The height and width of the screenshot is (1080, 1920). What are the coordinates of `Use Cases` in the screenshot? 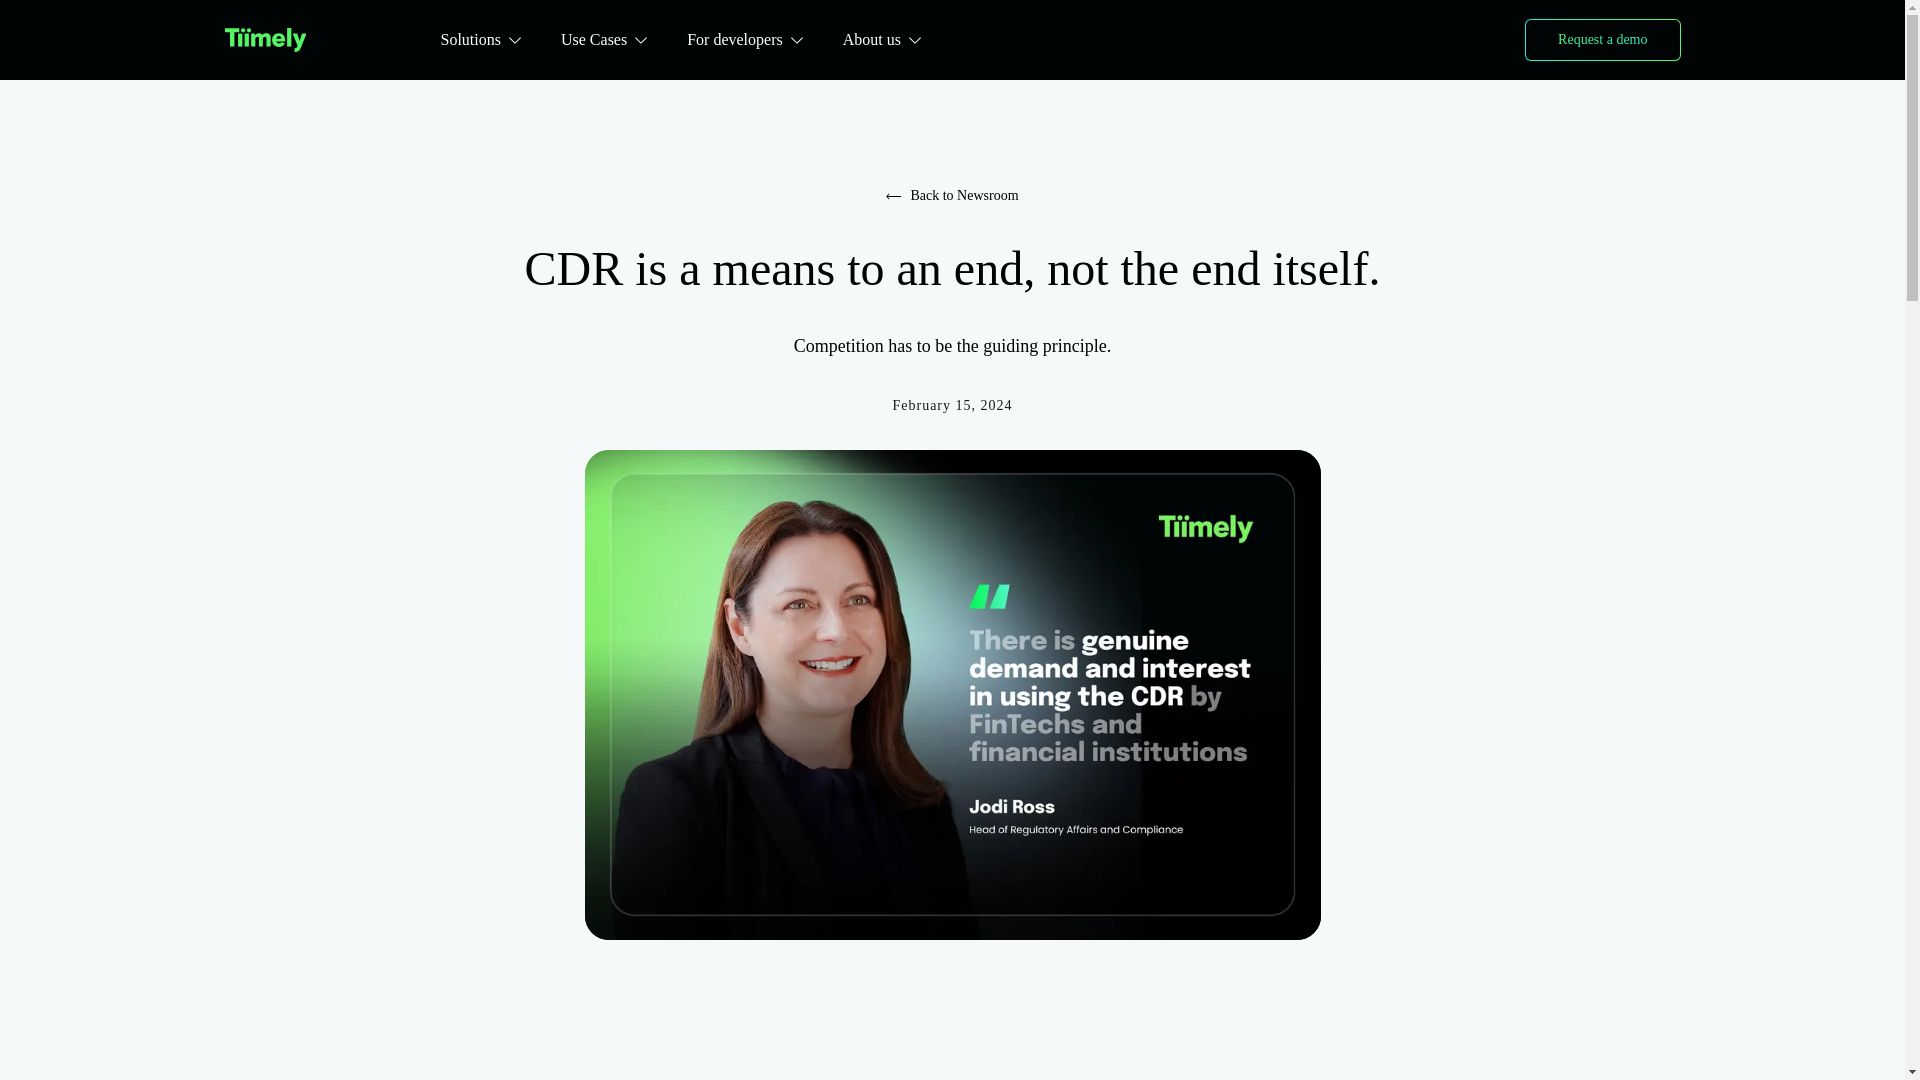 It's located at (604, 40).